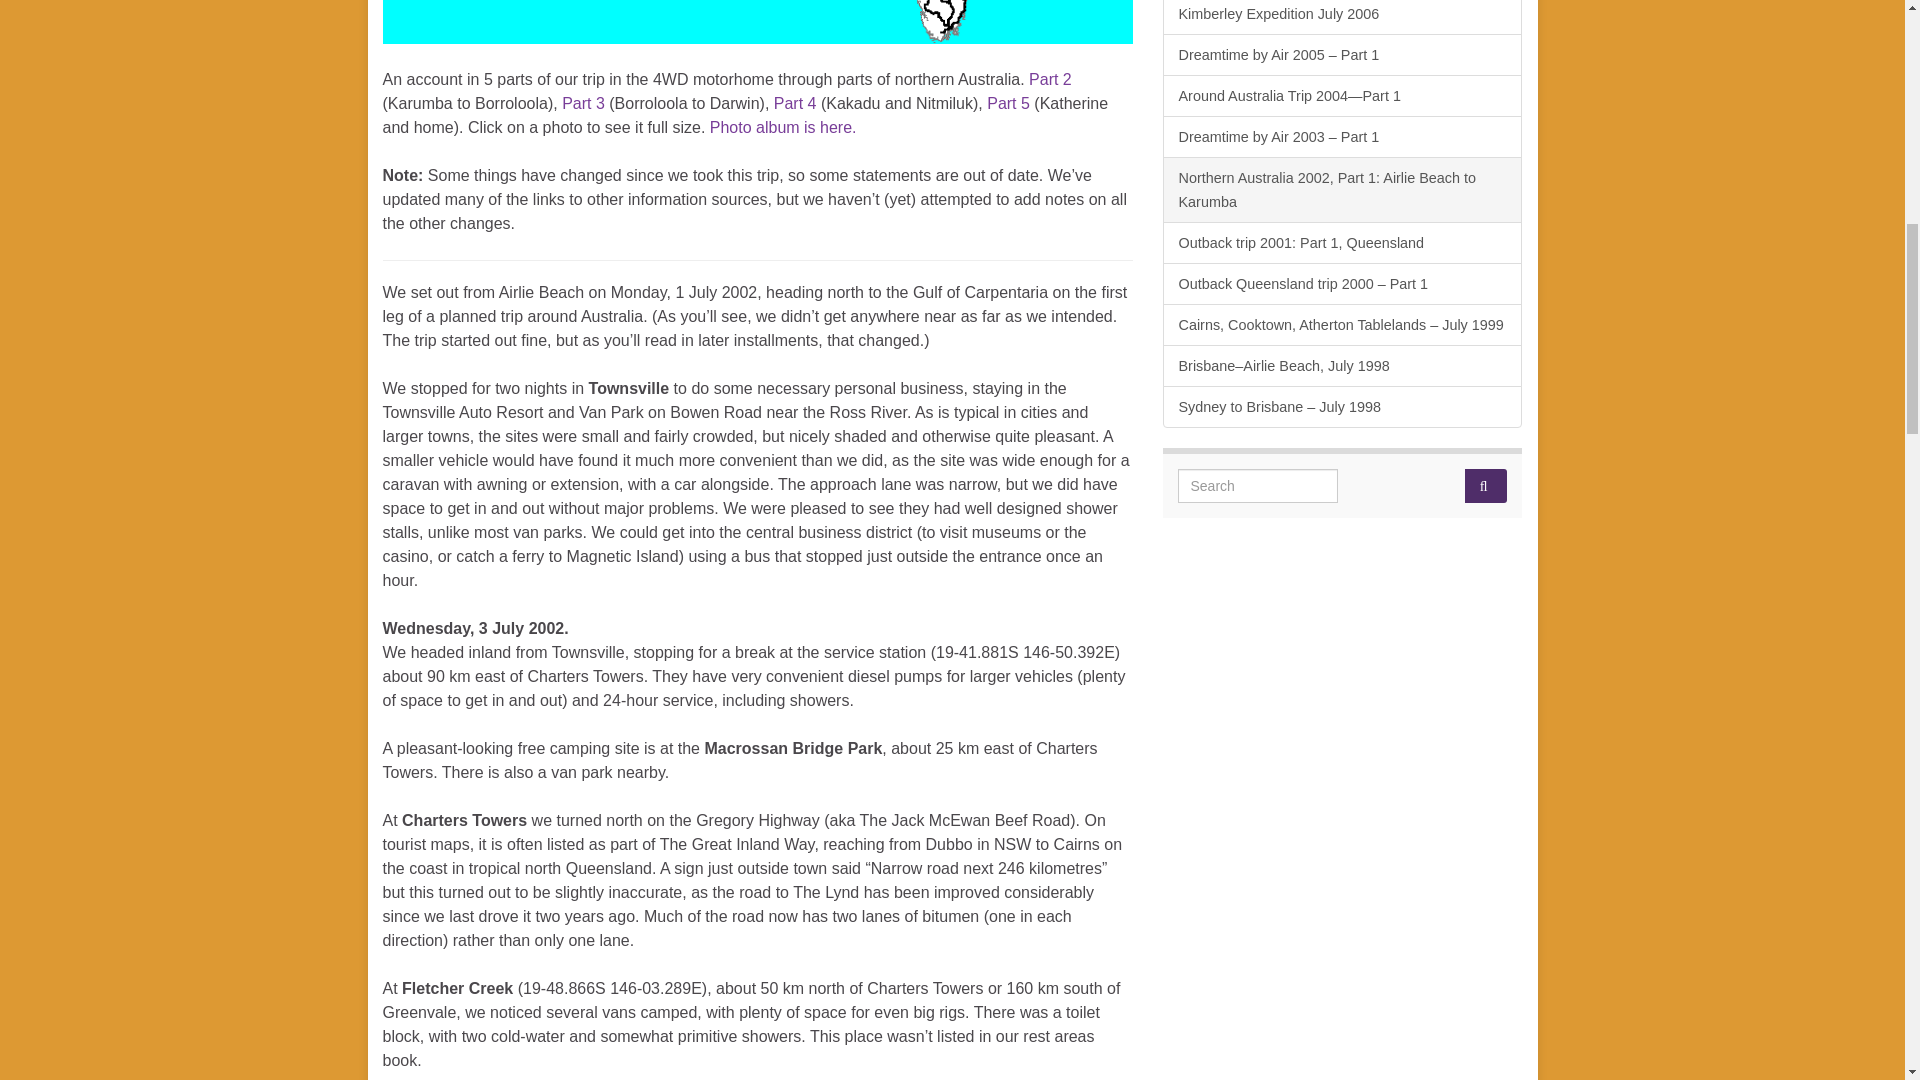  What do you see at coordinates (783, 127) in the screenshot?
I see `Photo album is here.` at bounding box center [783, 127].